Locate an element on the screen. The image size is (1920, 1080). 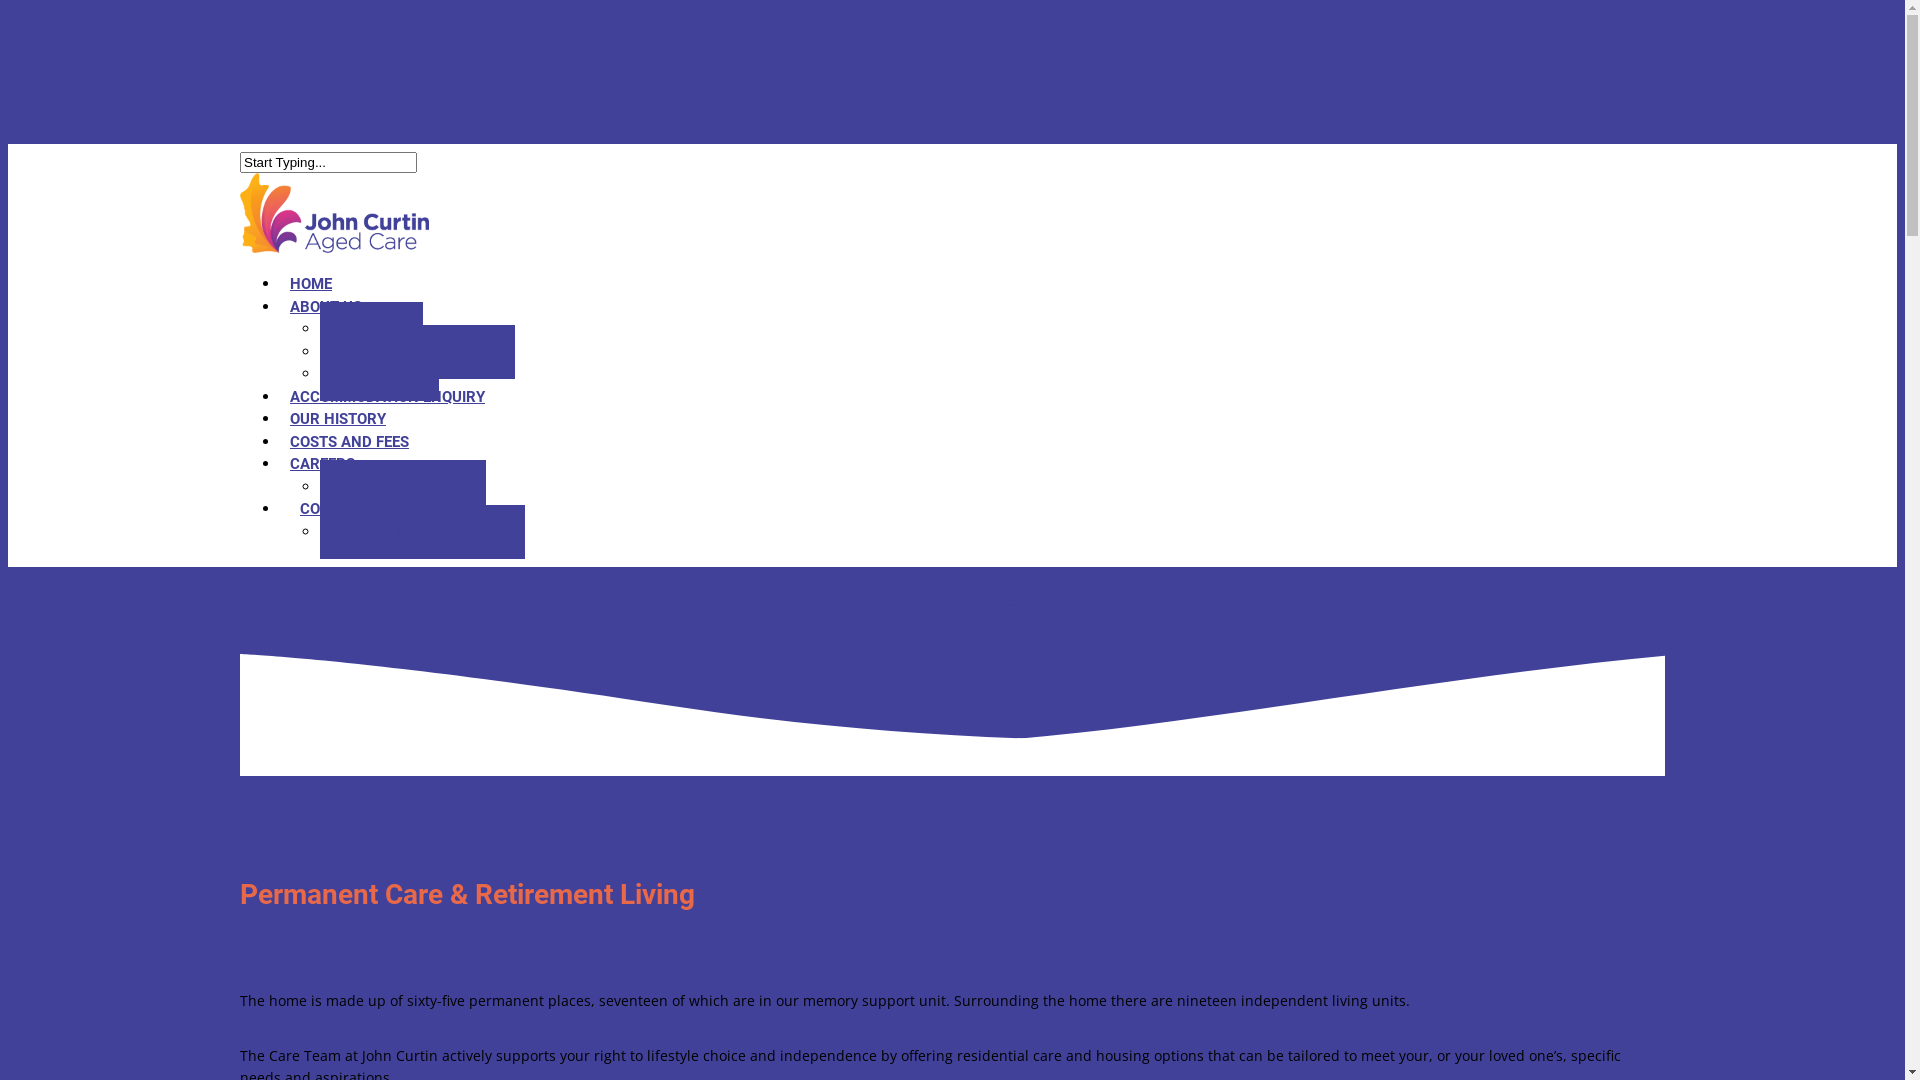
COSTS AND FEES is located at coordinates (350, 441).